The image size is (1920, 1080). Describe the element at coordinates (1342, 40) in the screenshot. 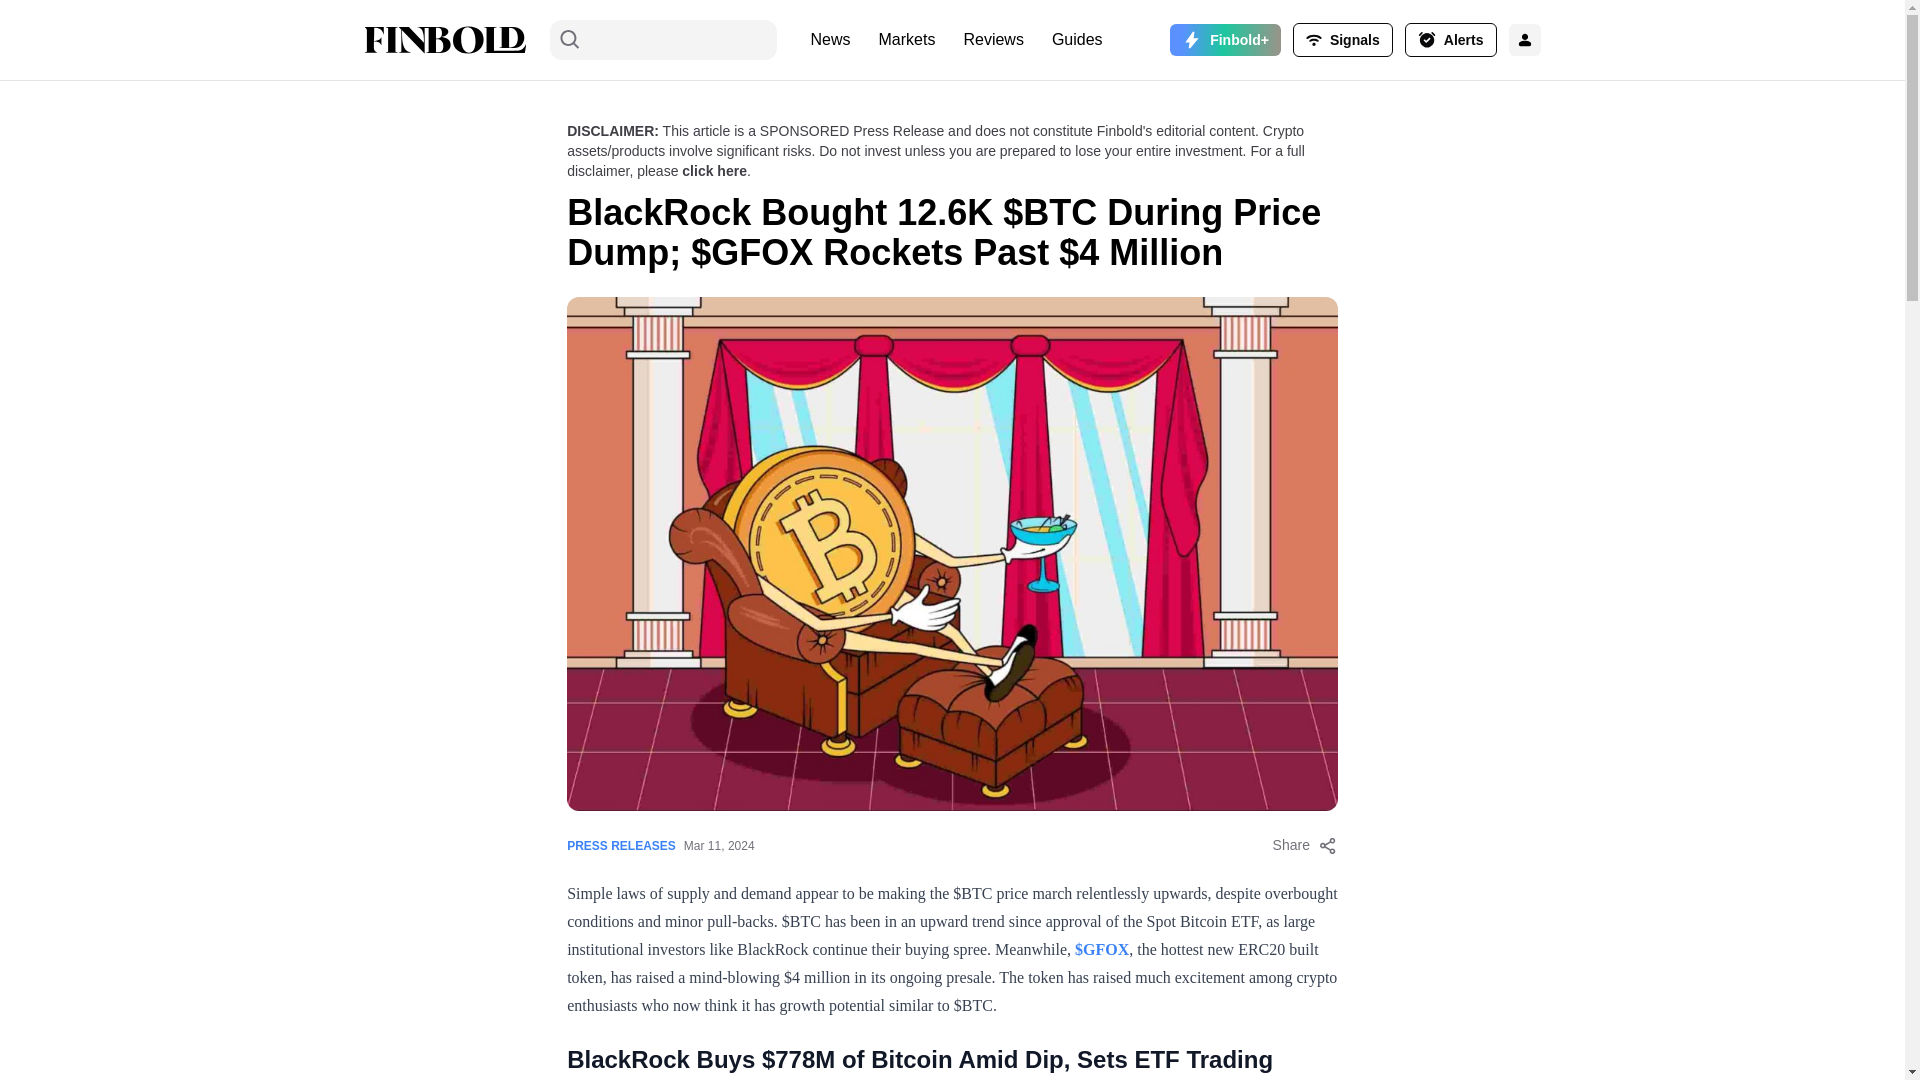

I see `Account` at that location.